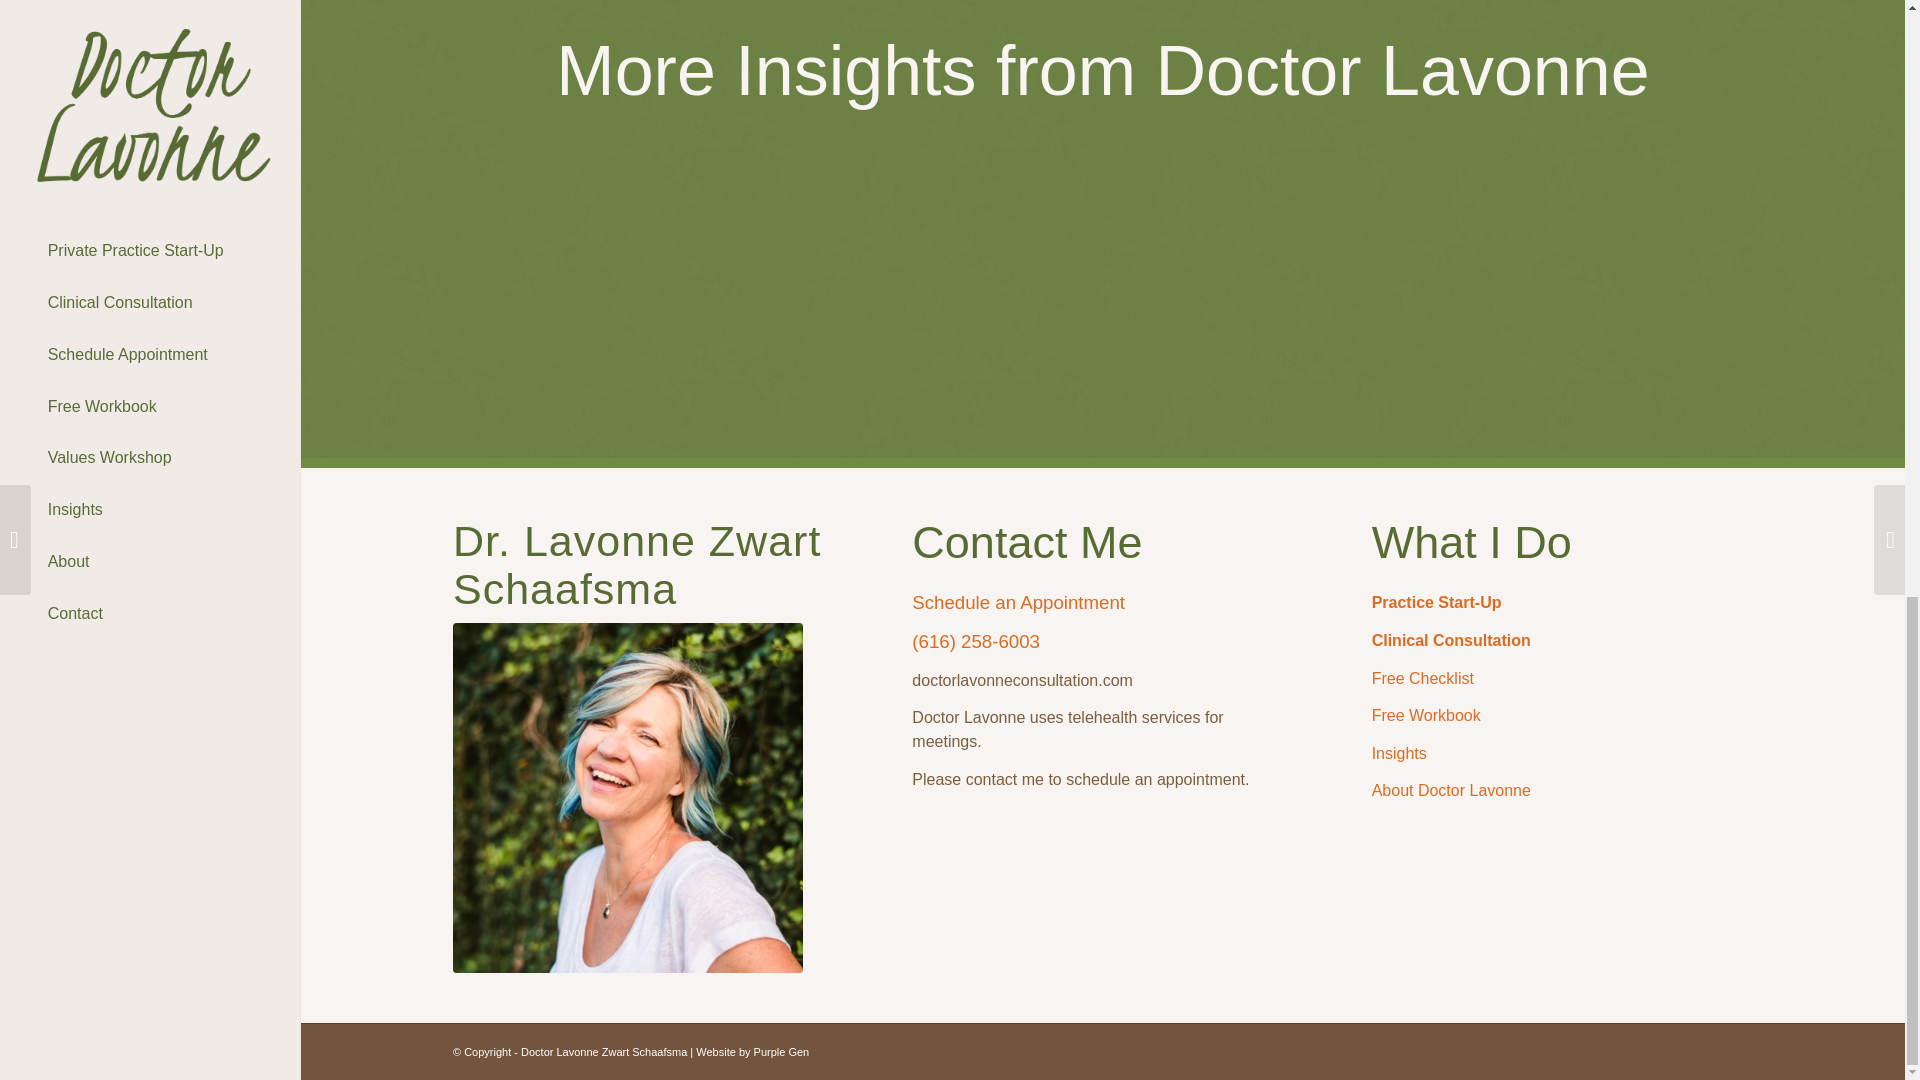 This screenshot has height=1080, width=1920. I want to click on Free Workbook, so click(1426, 715).